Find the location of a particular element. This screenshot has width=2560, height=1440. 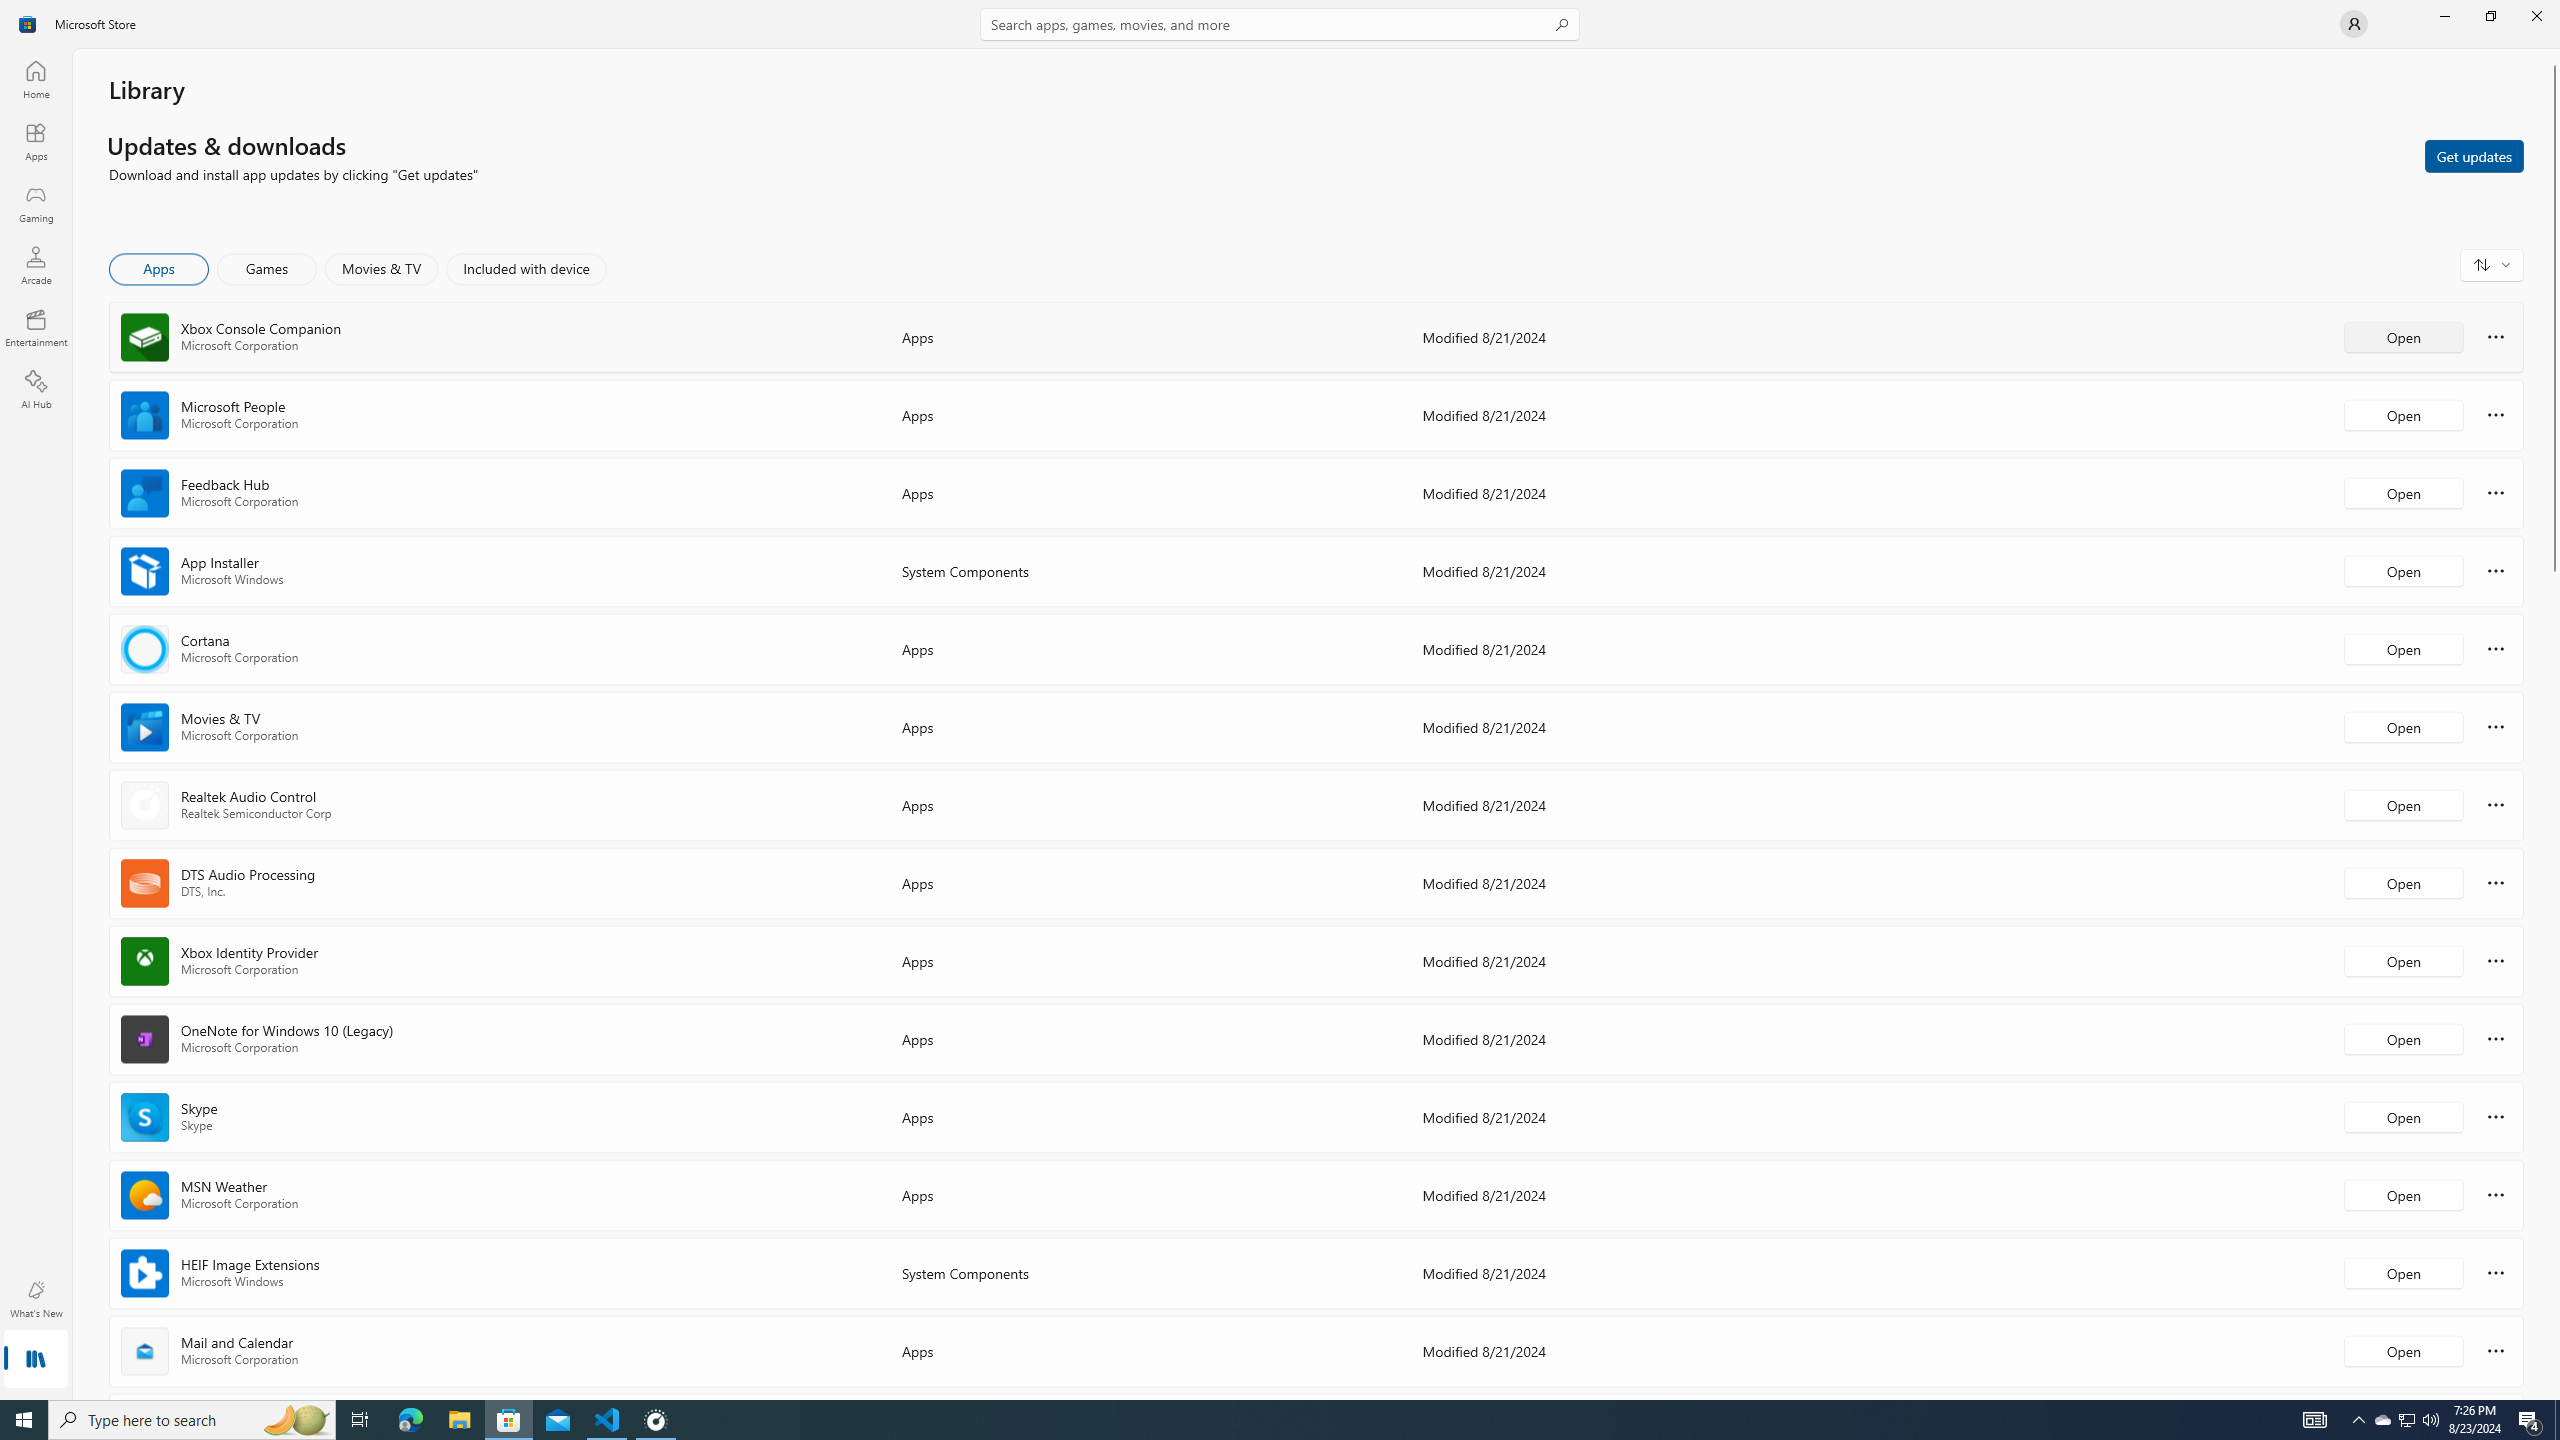

Class: Image is located at coordinates (28, 24).